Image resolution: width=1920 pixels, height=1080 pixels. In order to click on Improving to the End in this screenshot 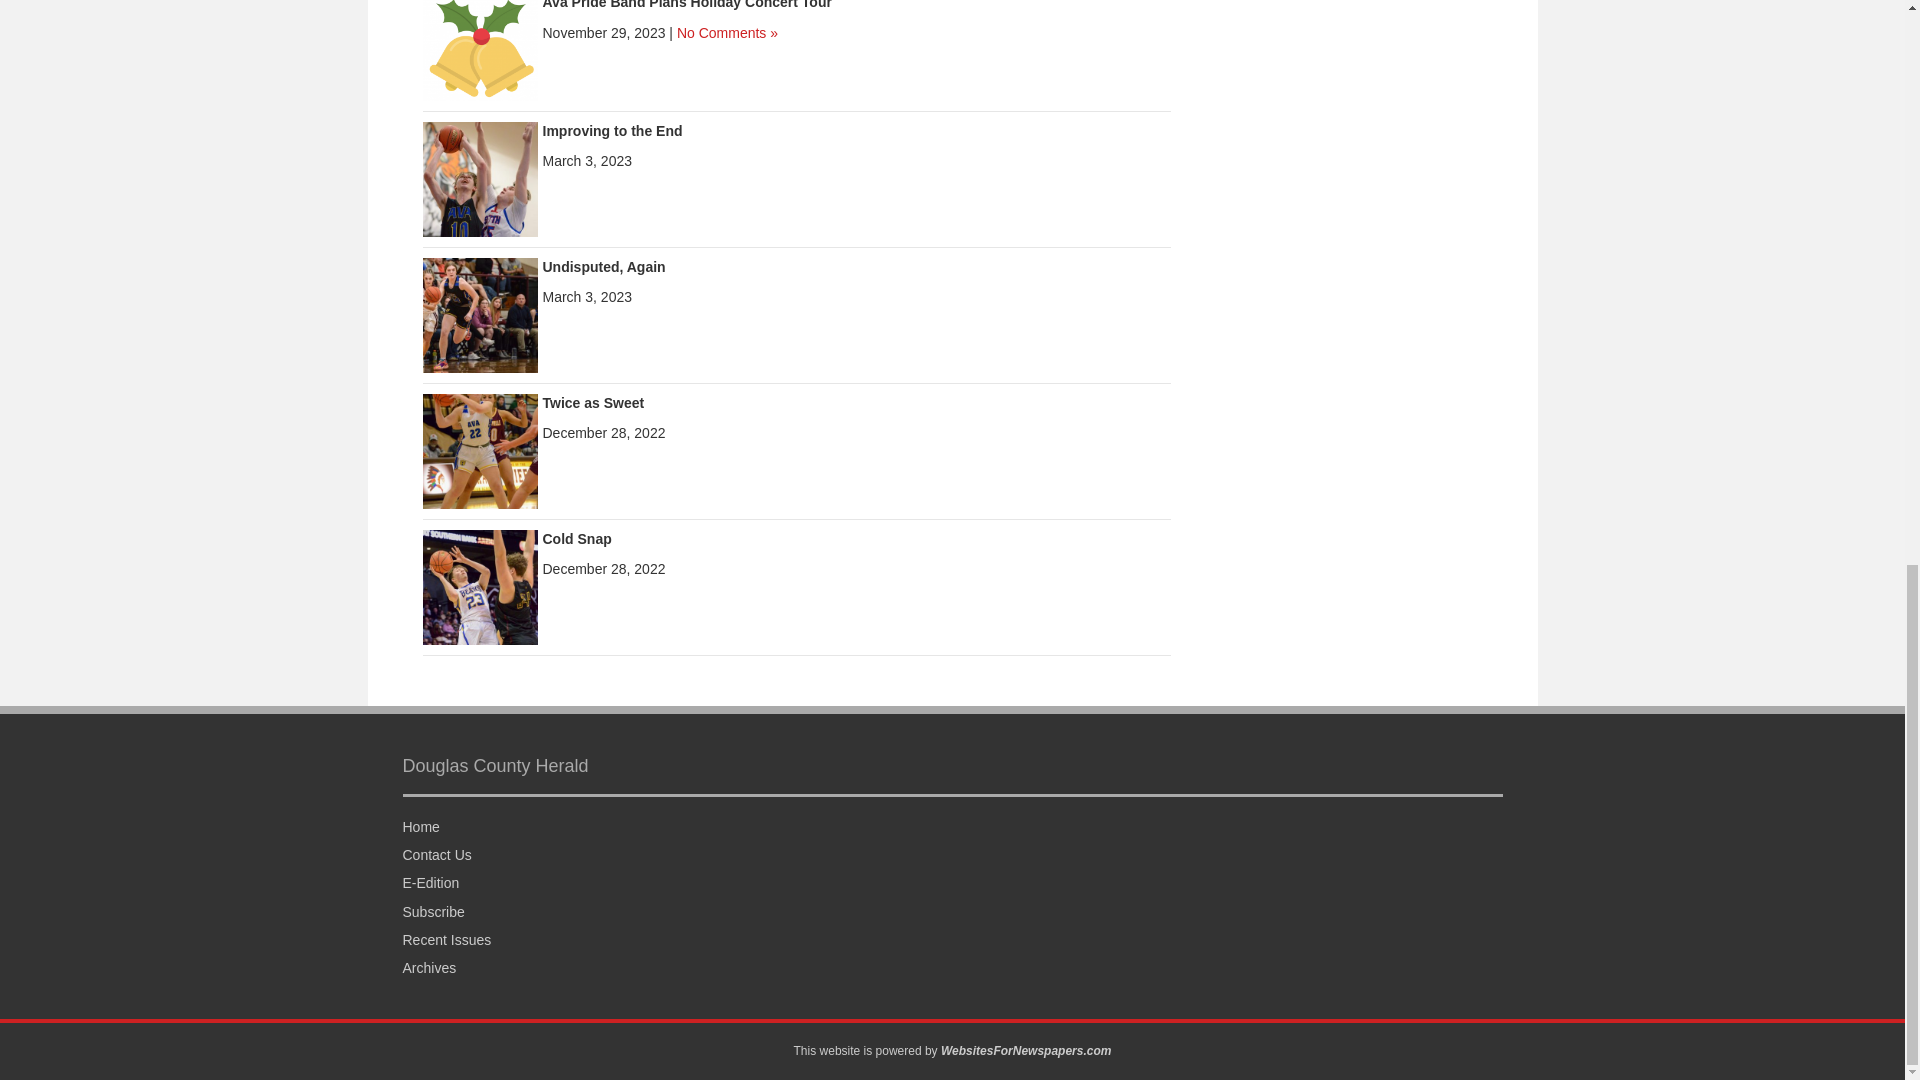, I will do `click(611, 131)`.